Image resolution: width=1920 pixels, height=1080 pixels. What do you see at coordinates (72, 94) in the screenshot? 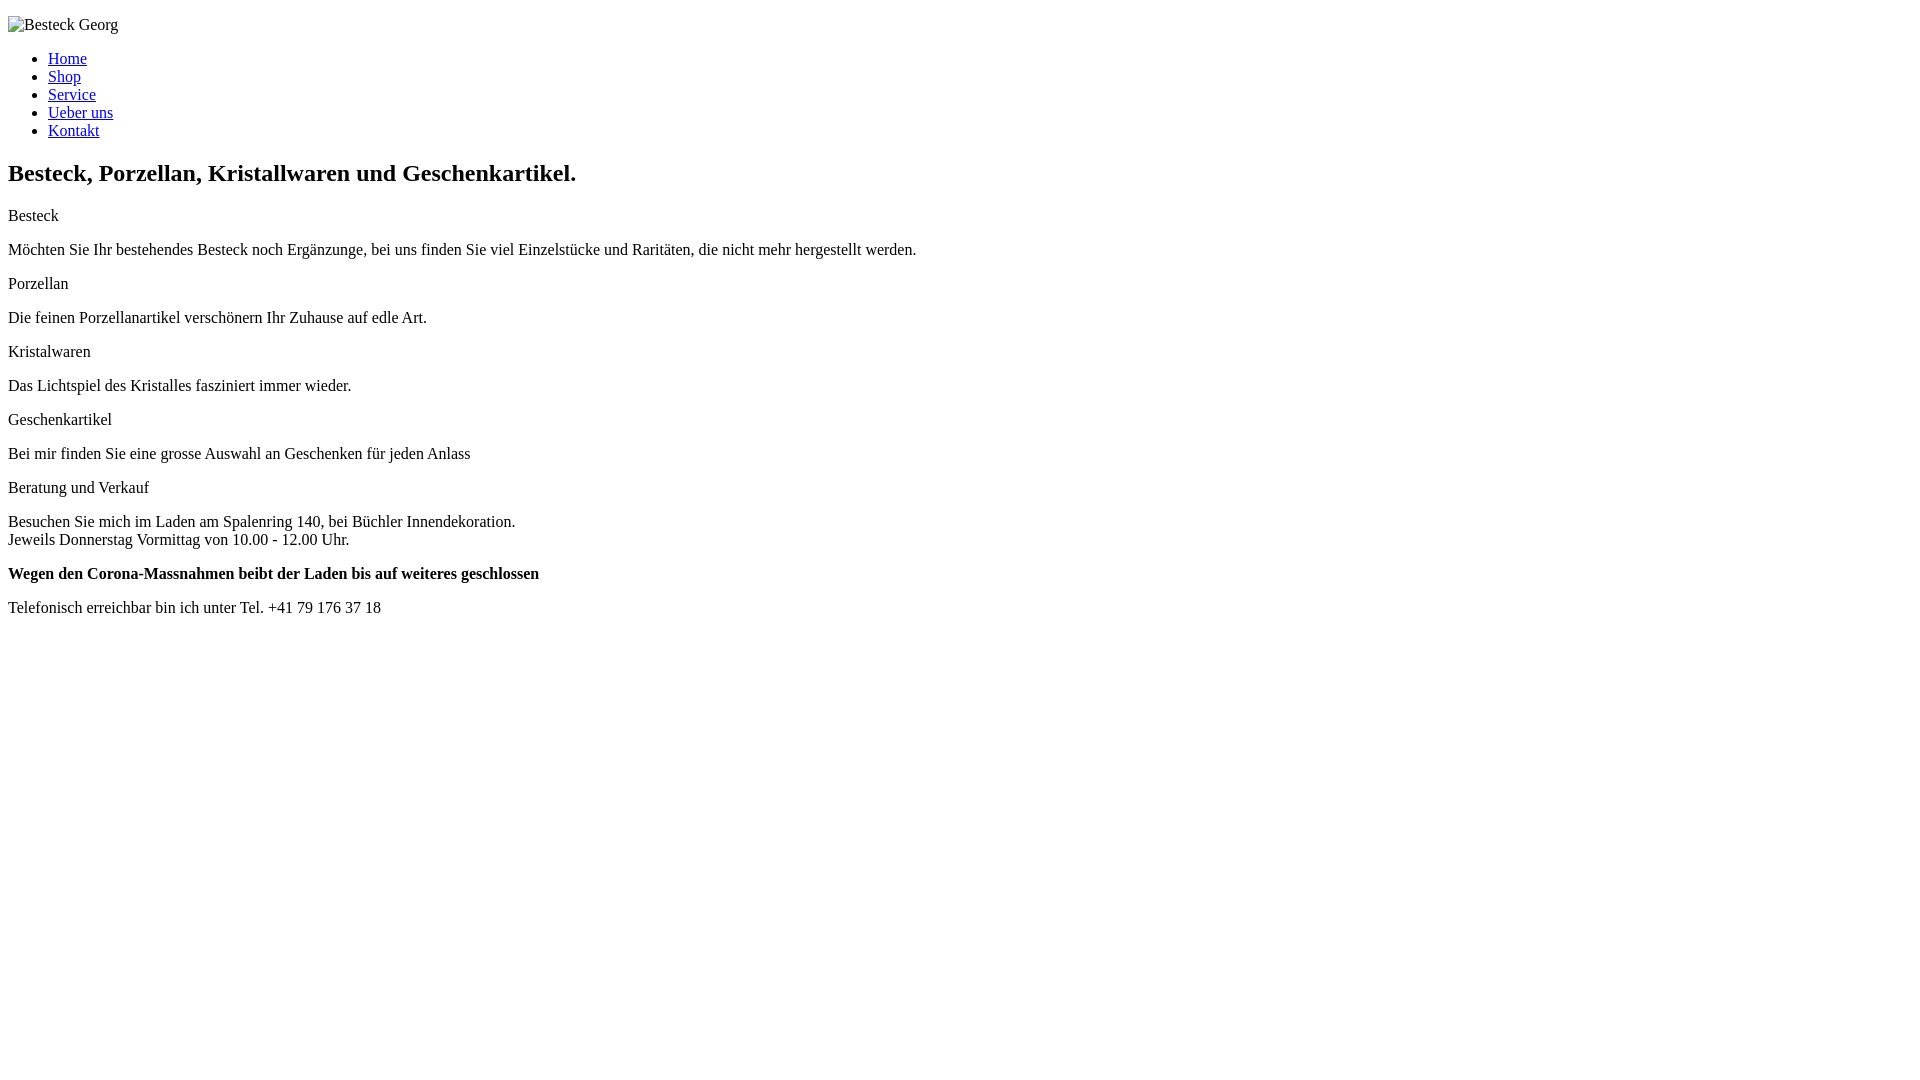
I see `Service` at bounding box center [72, 94].